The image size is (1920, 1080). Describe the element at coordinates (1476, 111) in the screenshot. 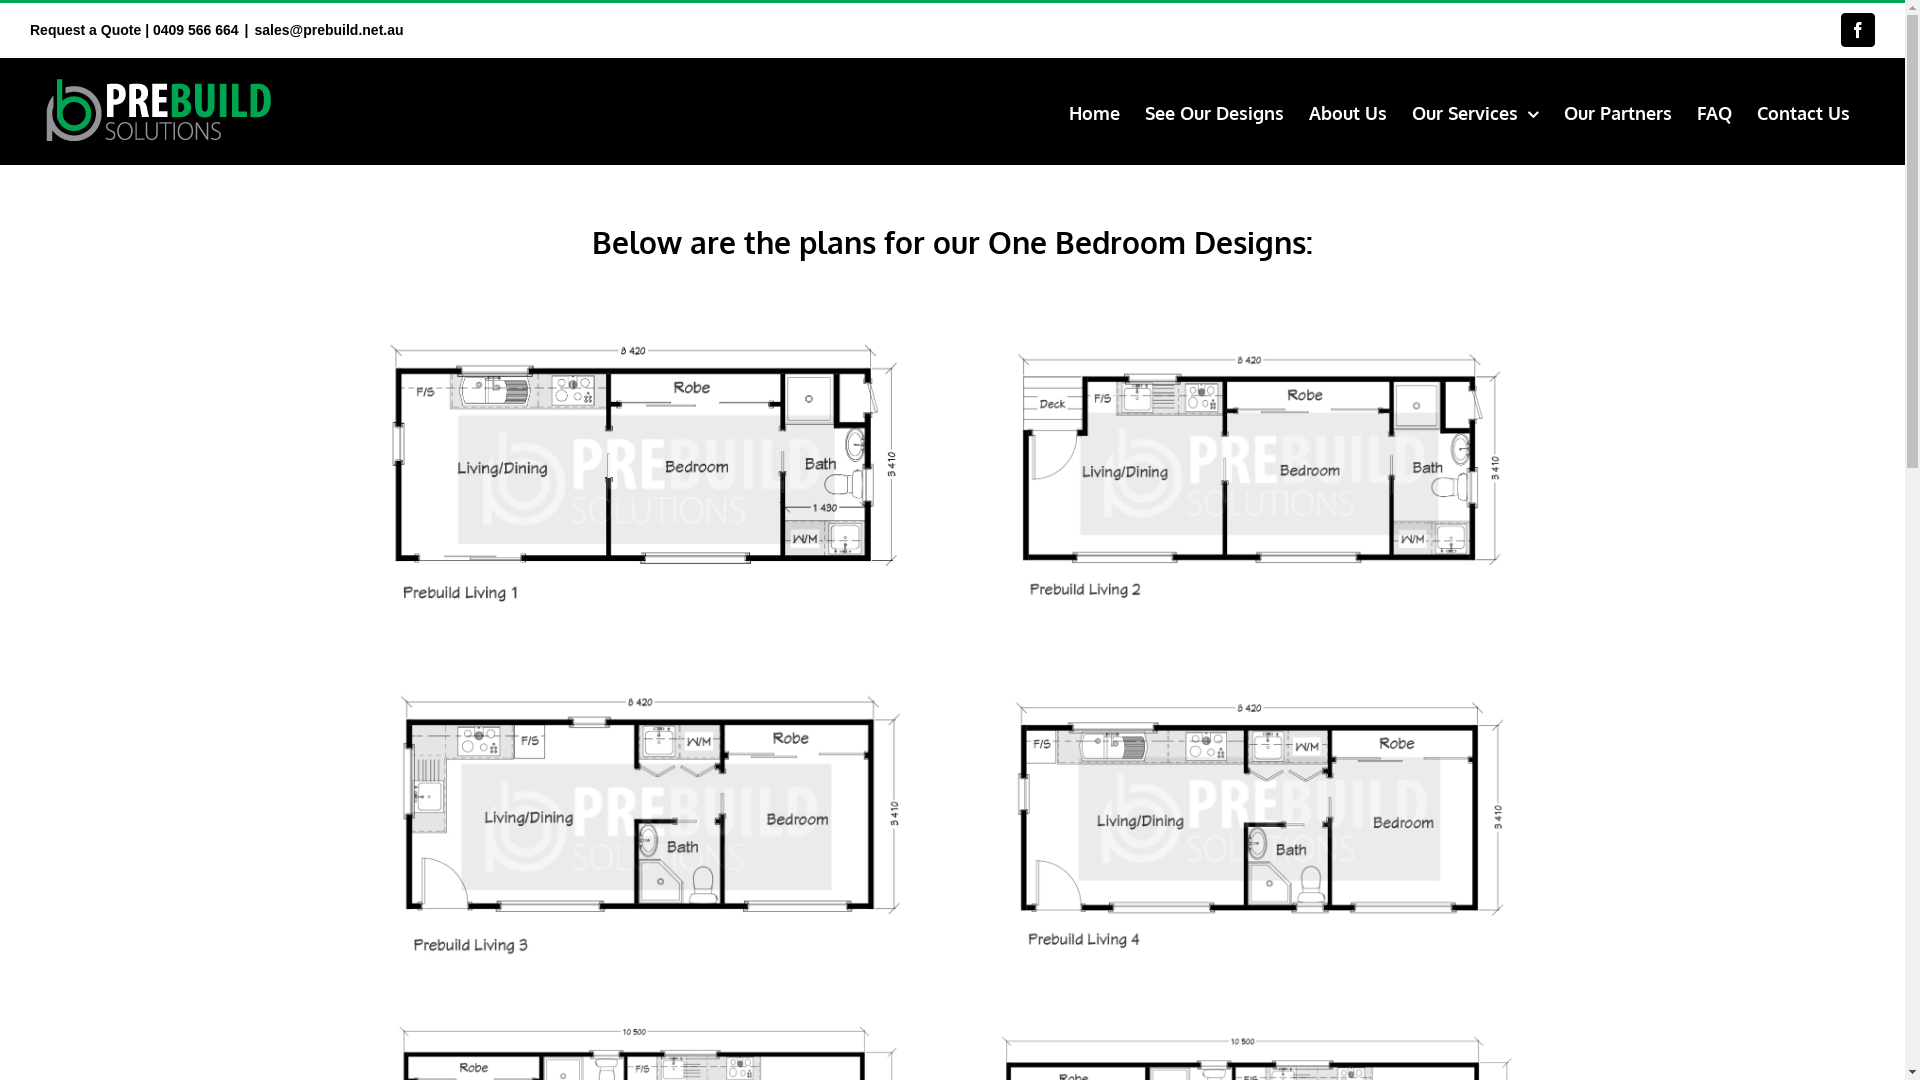

I see `Our Services` at that location.